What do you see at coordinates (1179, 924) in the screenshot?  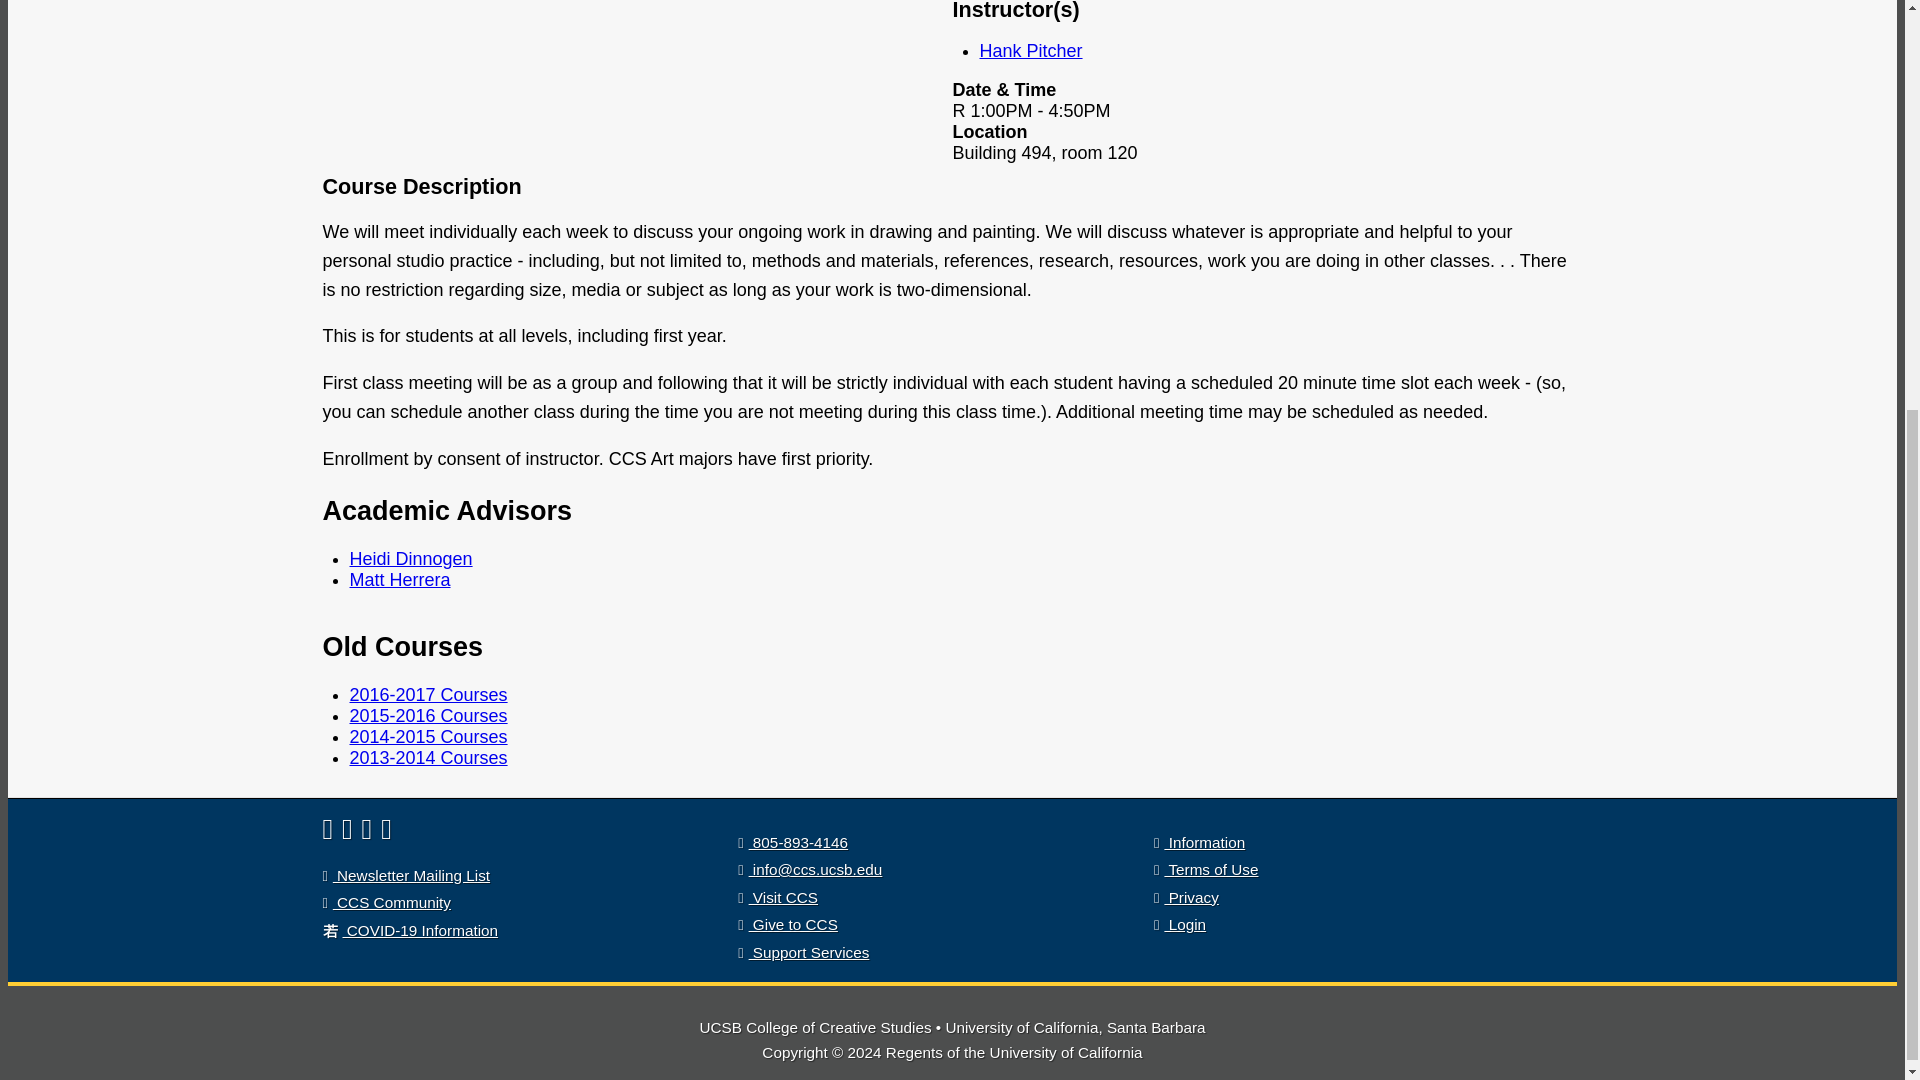 I see `Login` at bounding box center [1179, 924].